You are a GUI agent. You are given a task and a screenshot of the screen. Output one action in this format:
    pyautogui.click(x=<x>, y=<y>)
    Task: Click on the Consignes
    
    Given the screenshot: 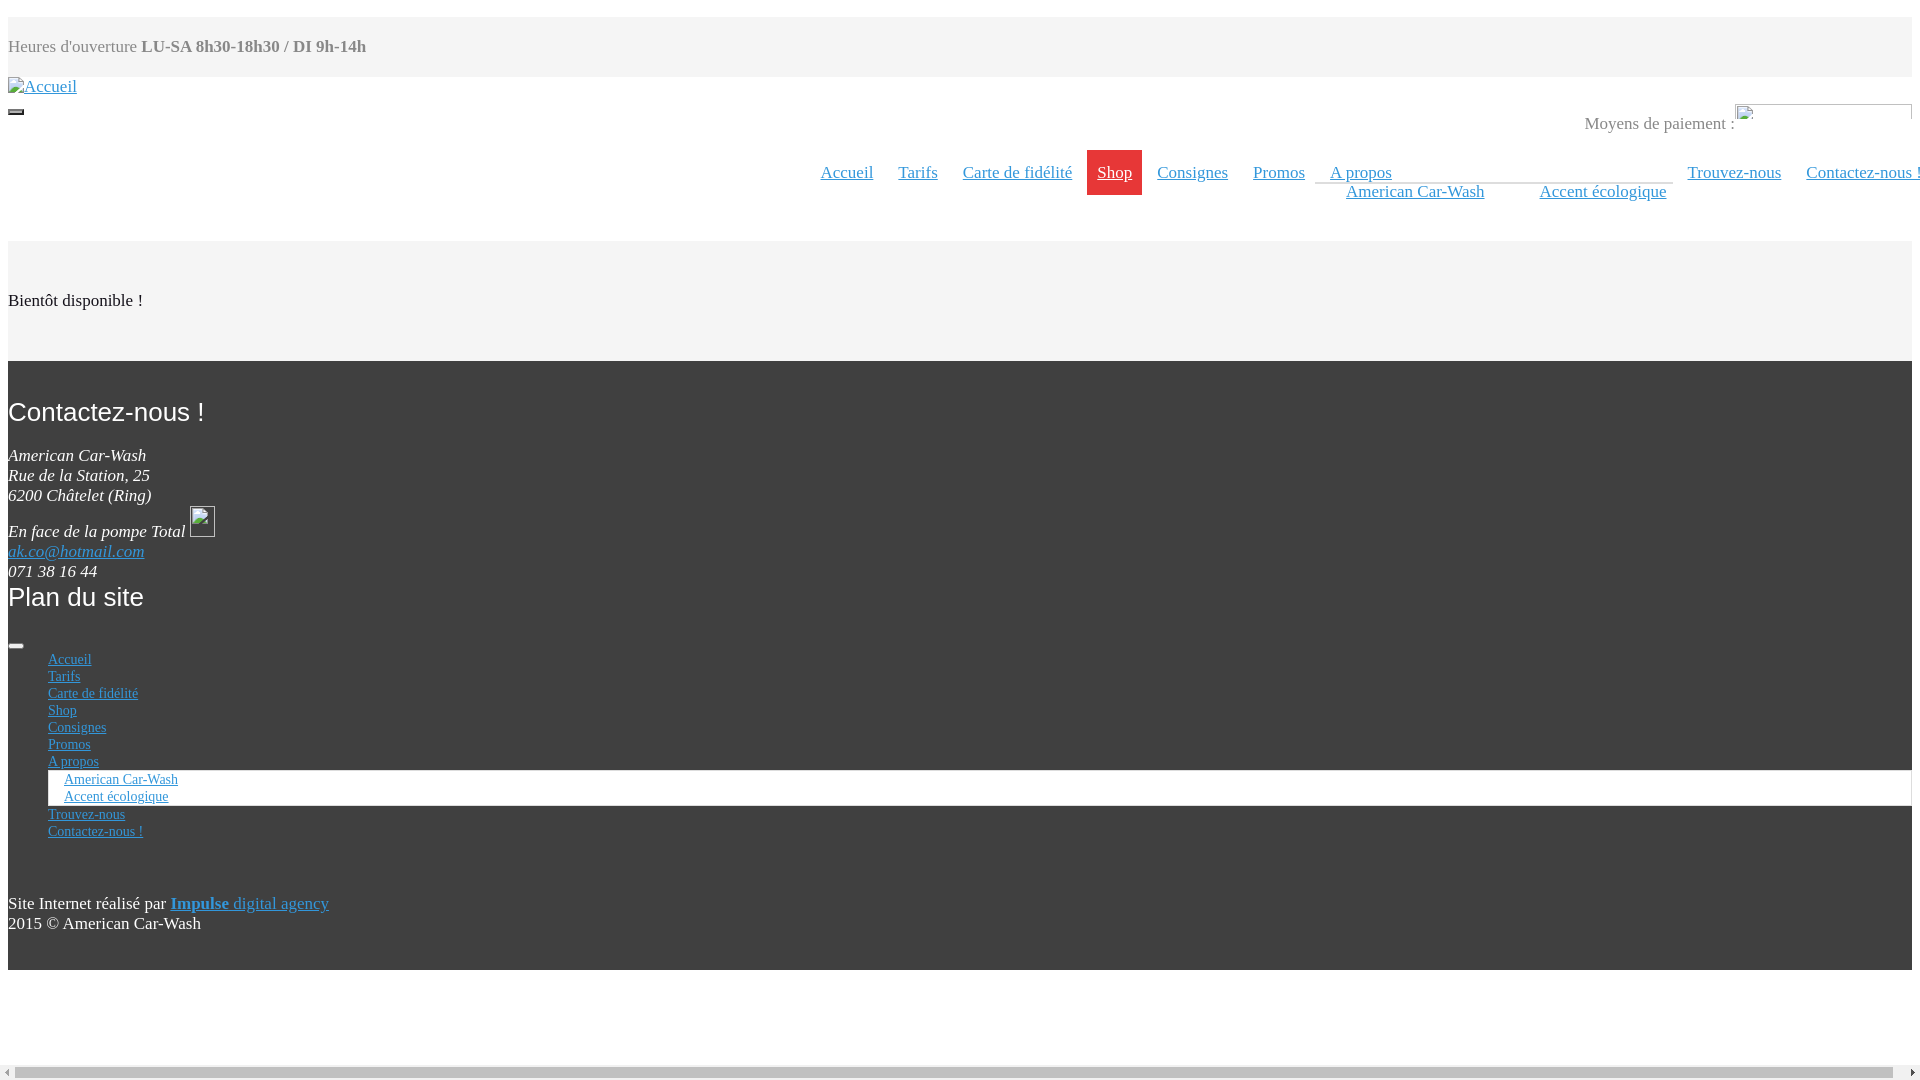 What is the action you would take?
    pyautogui.click(x=77, y=728)
    